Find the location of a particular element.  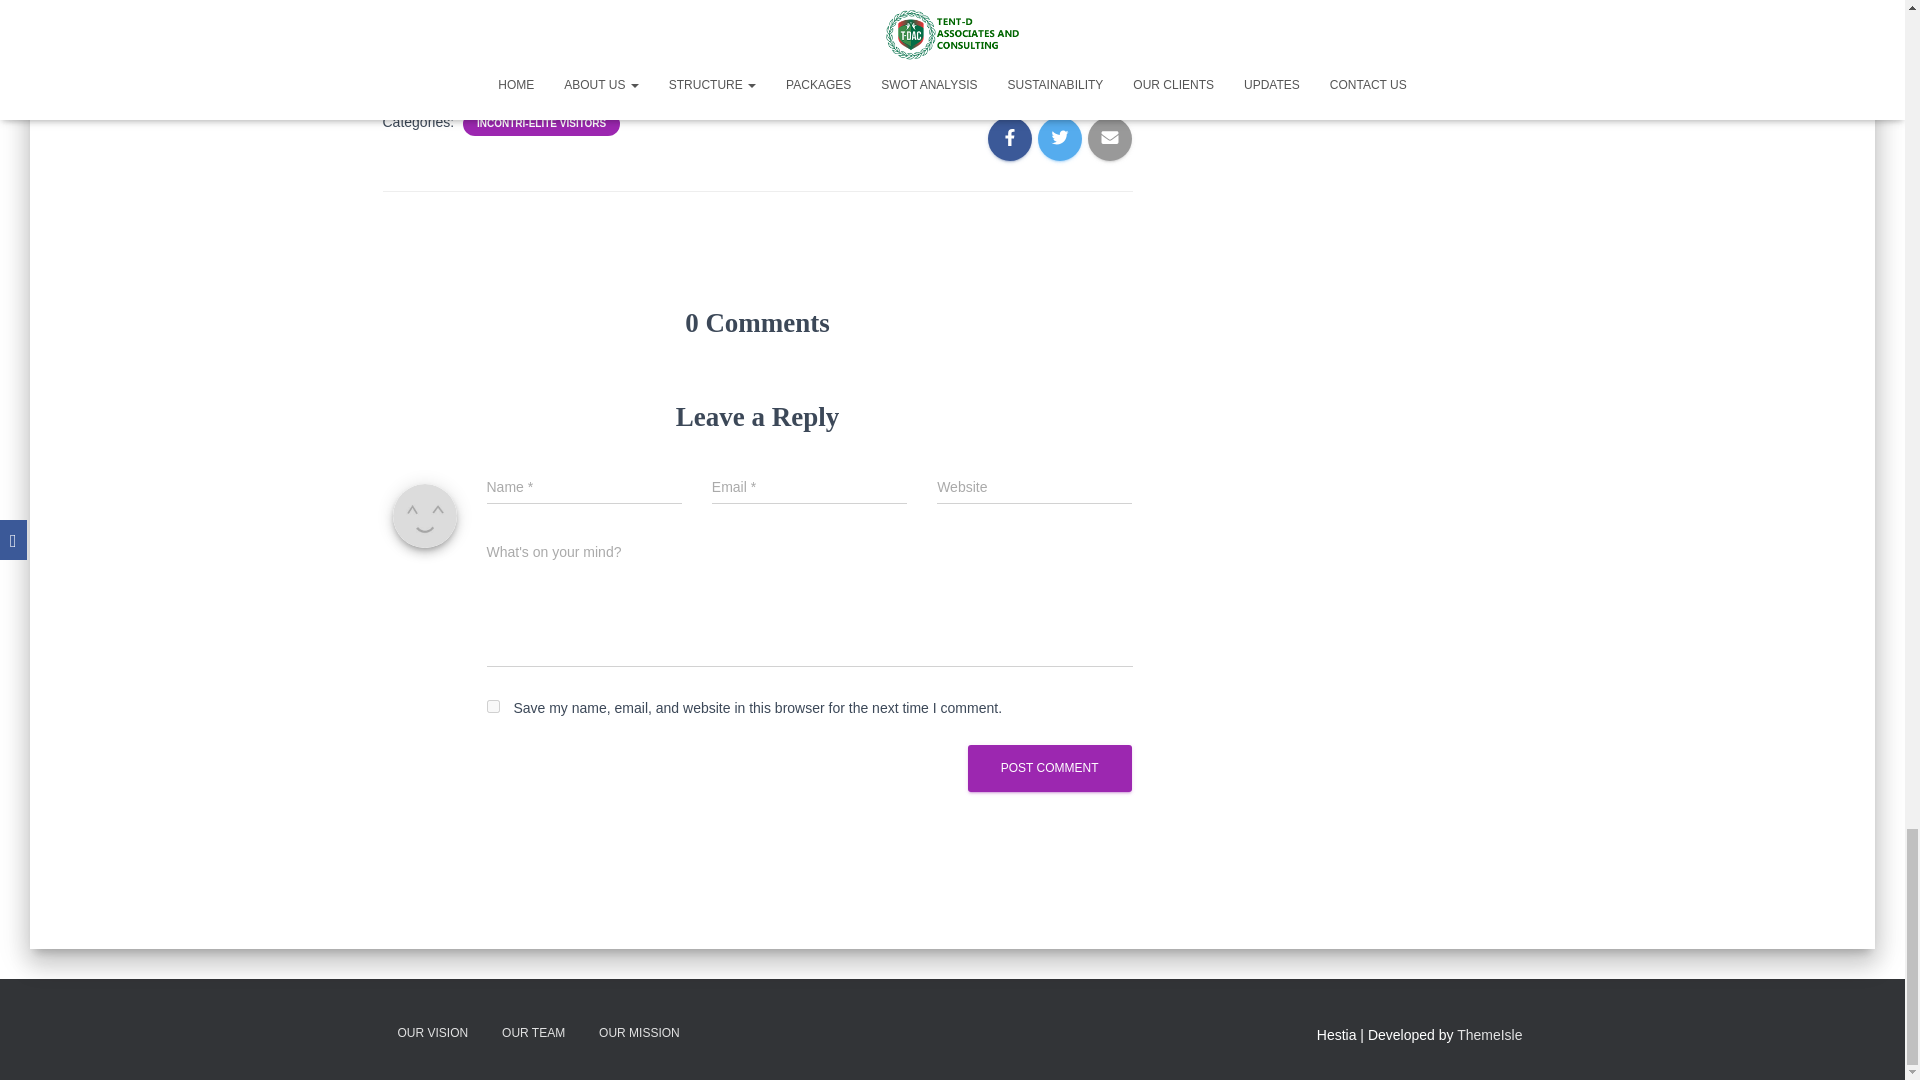

OUR TEAM is located at coordinates (533, 1033).